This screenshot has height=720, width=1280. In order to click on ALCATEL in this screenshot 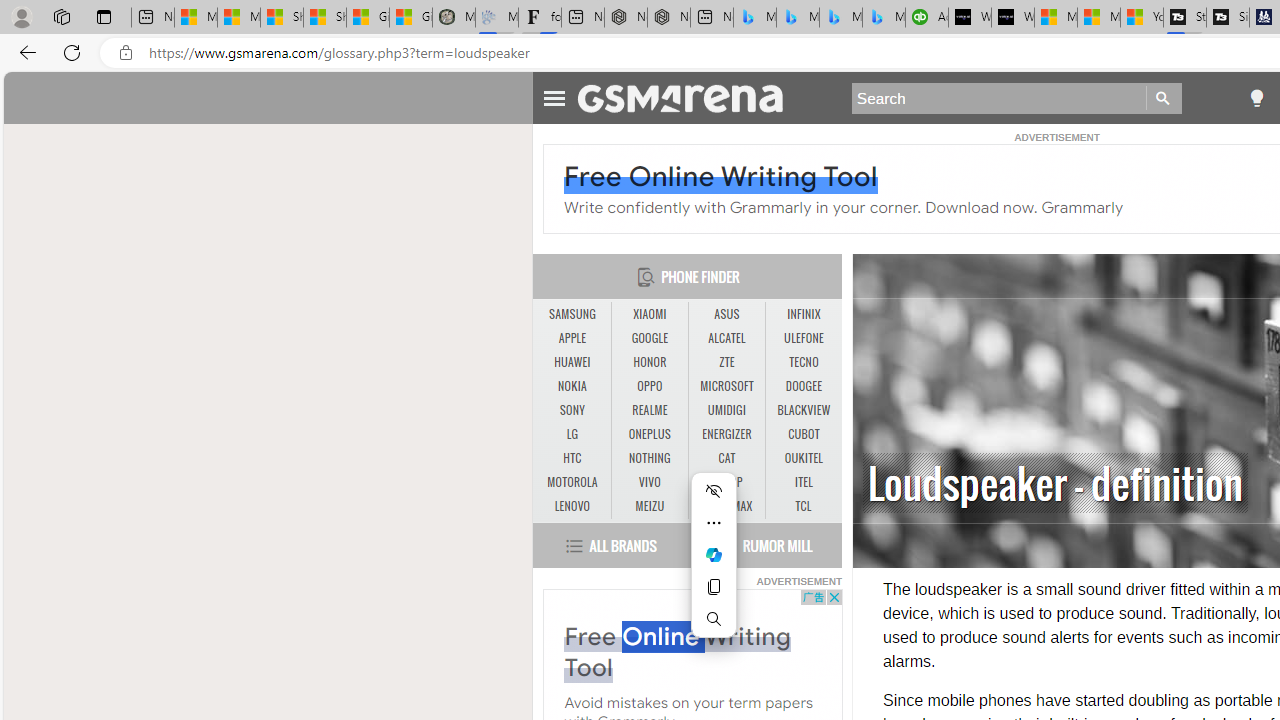, I will do `click(726, 339)`.